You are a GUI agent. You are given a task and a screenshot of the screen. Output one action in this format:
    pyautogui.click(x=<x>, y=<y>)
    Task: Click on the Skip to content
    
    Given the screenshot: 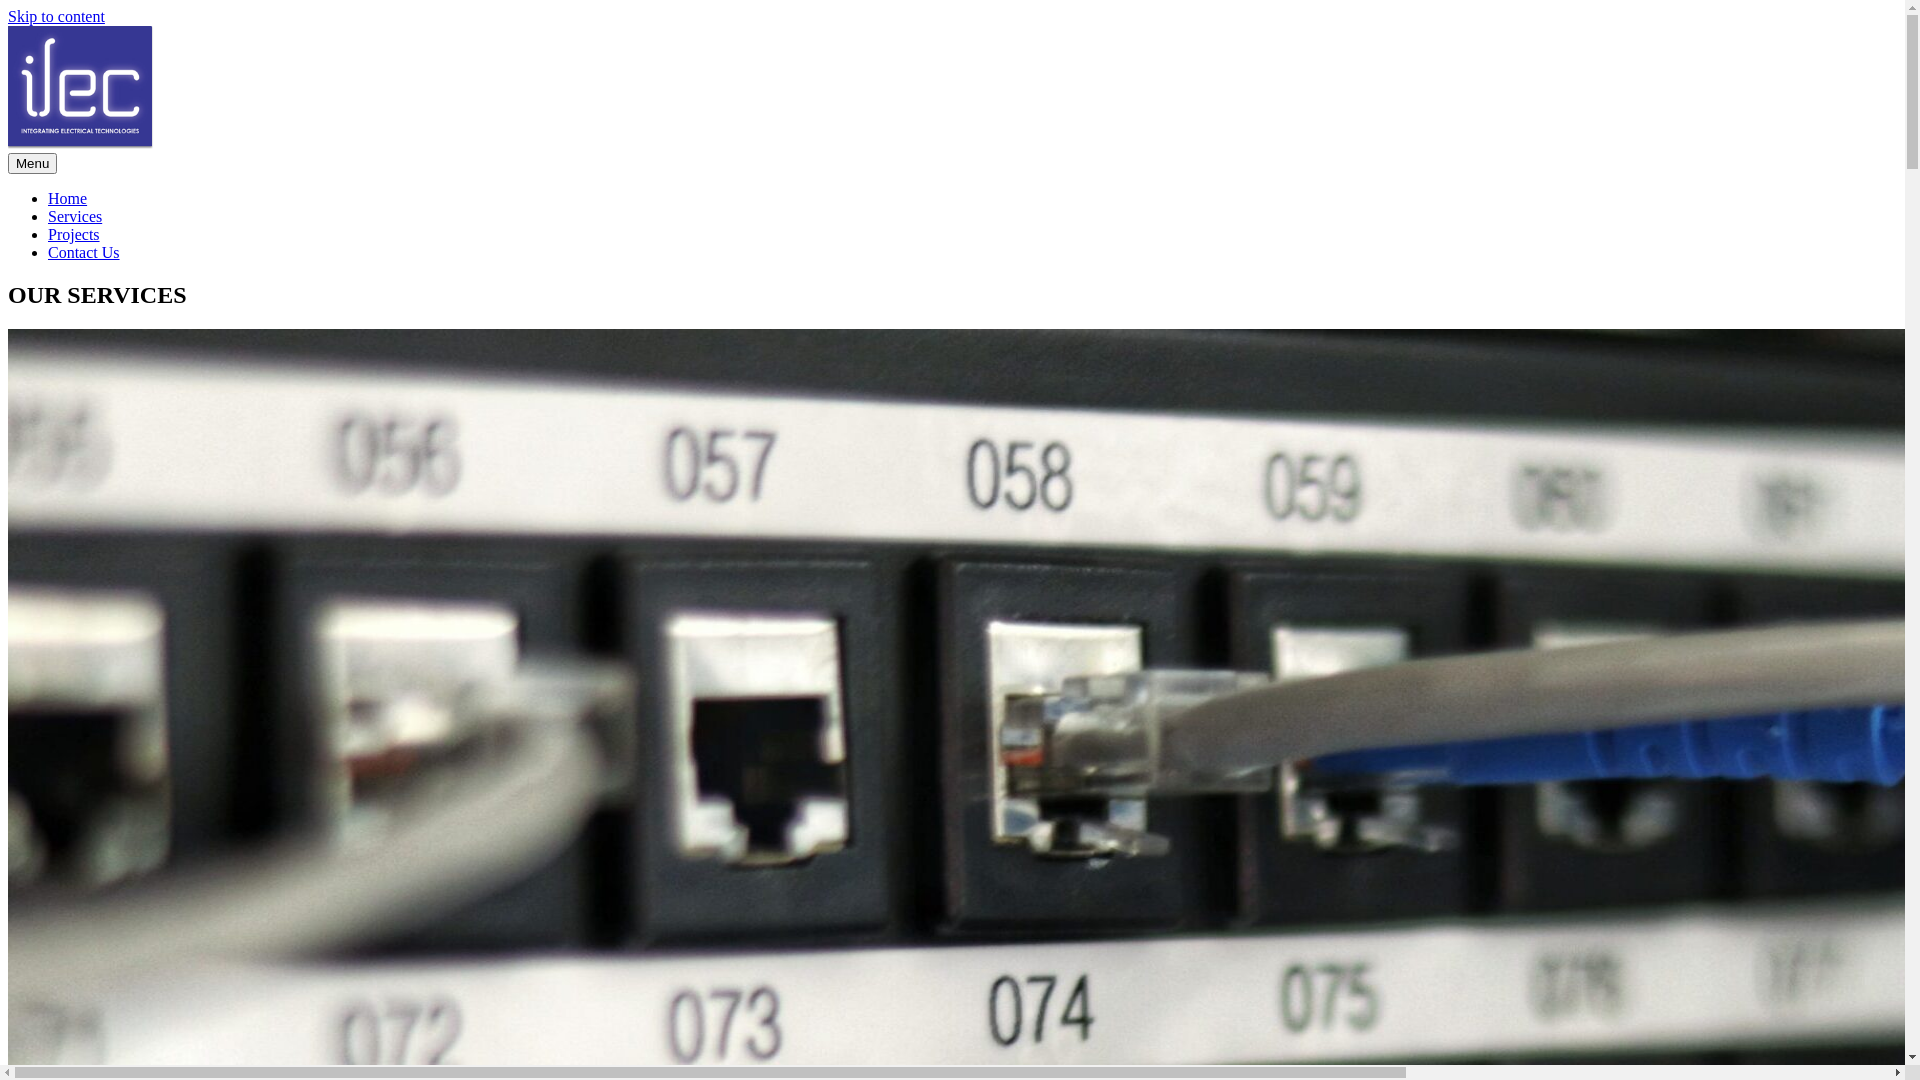 What is the action you would take?
    pyautogui.click(x=56, y=16)
    